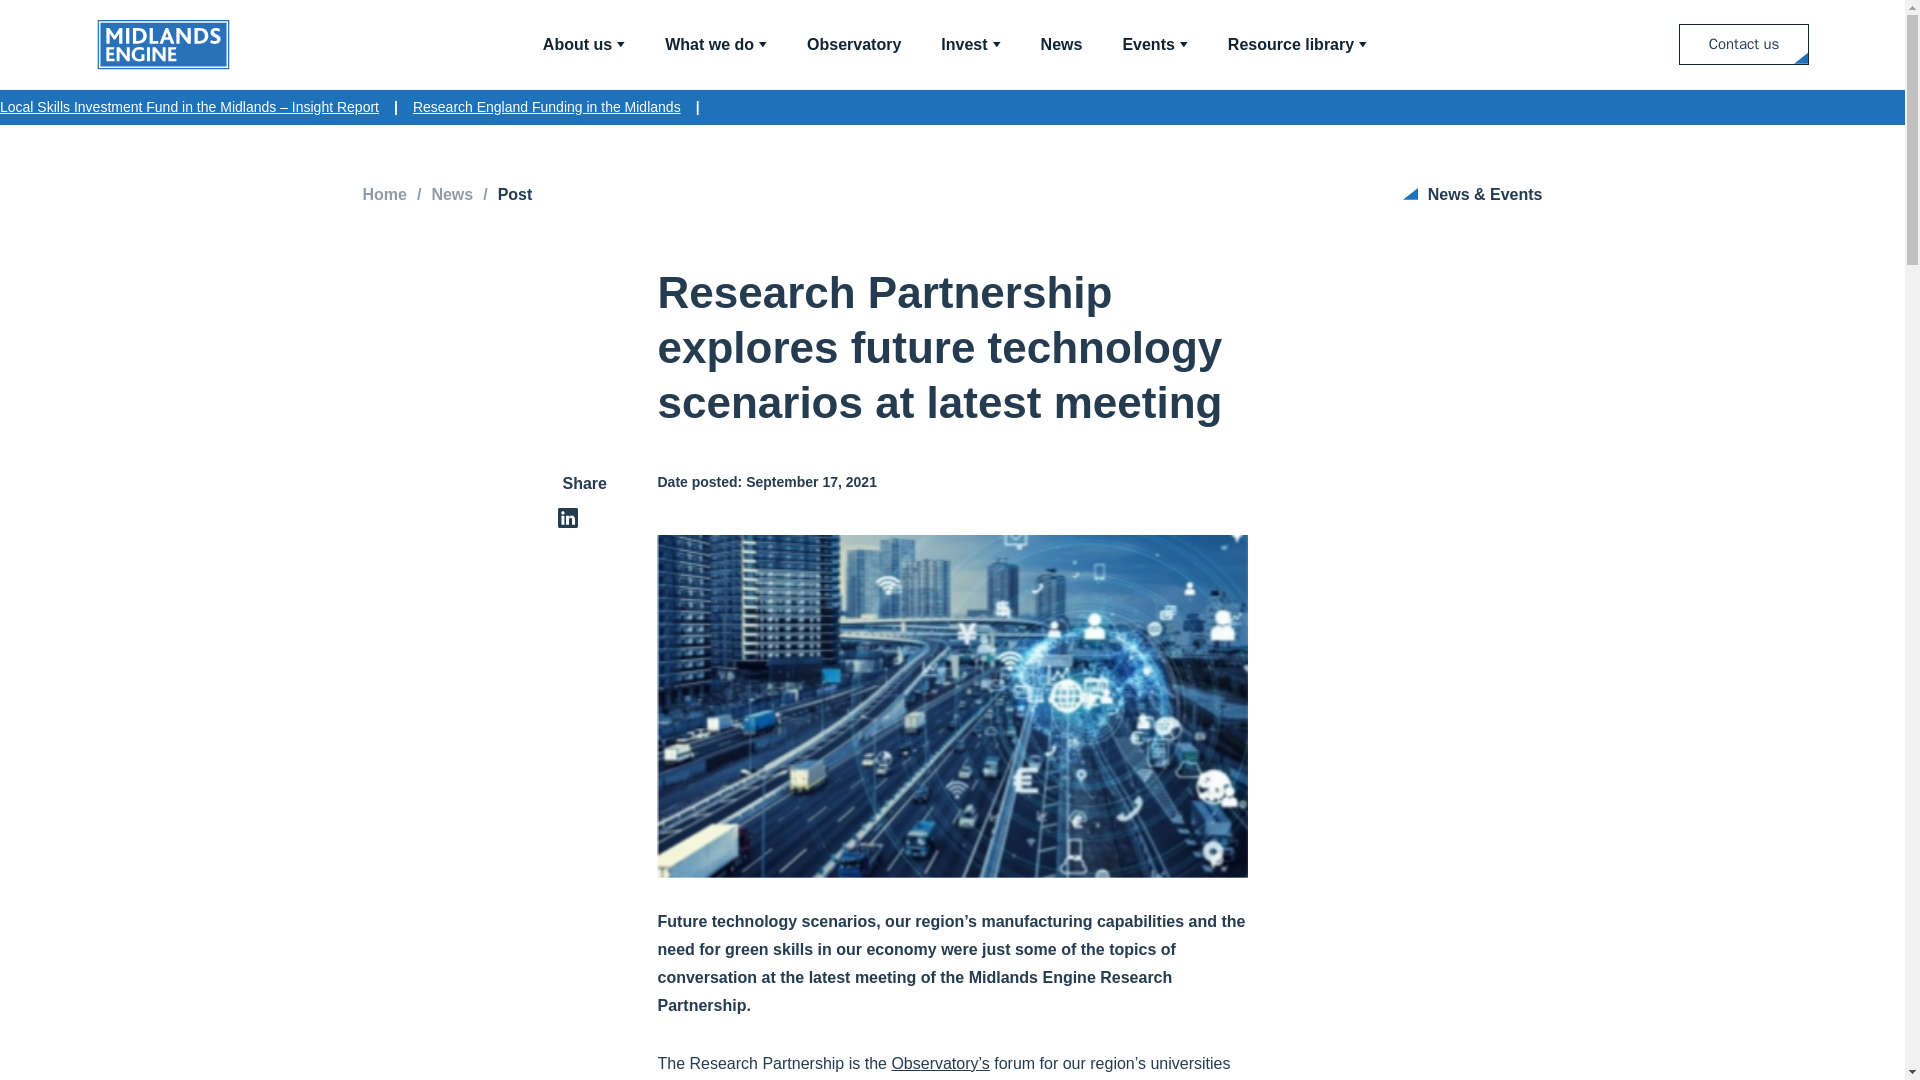  Describe the element at coordinates (546, 107) in the screenshot. I see `Research England Funding in the Midlands` at that location.